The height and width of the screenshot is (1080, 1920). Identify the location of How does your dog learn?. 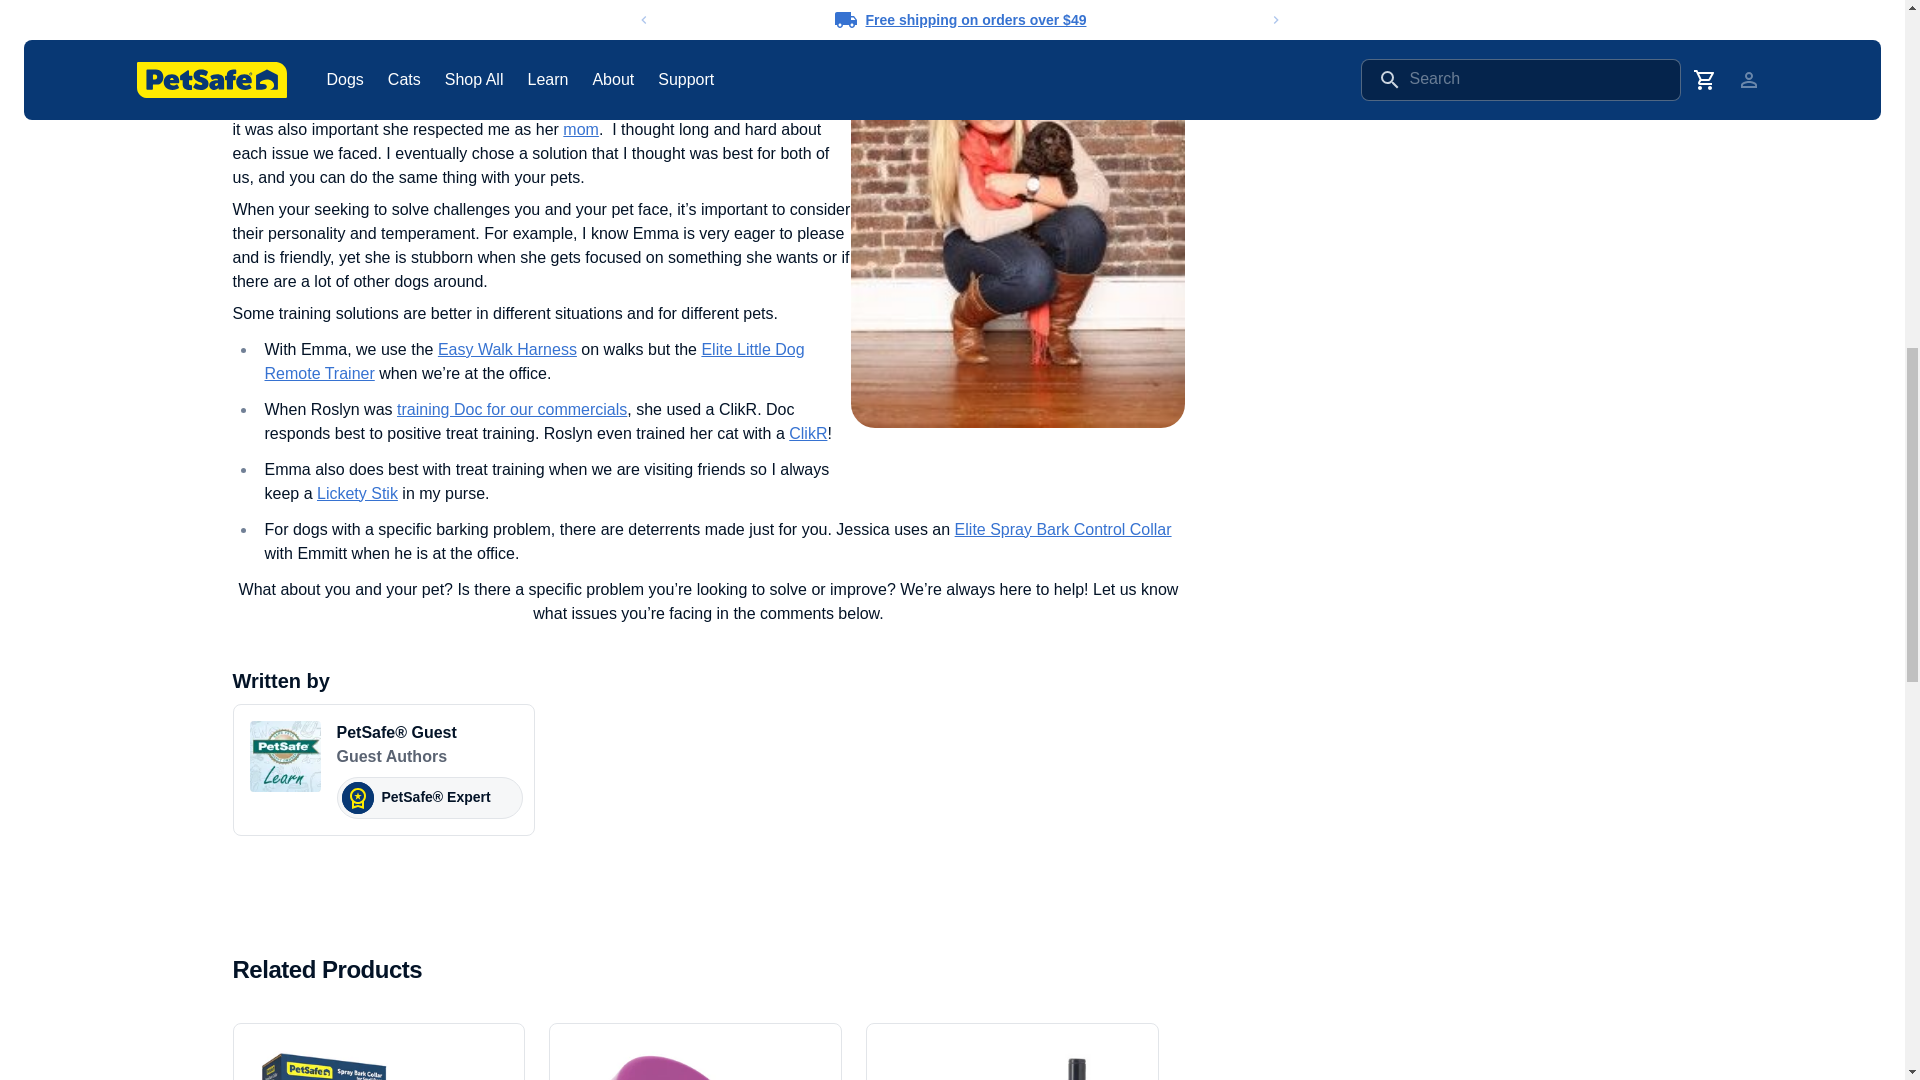
(660, 4).